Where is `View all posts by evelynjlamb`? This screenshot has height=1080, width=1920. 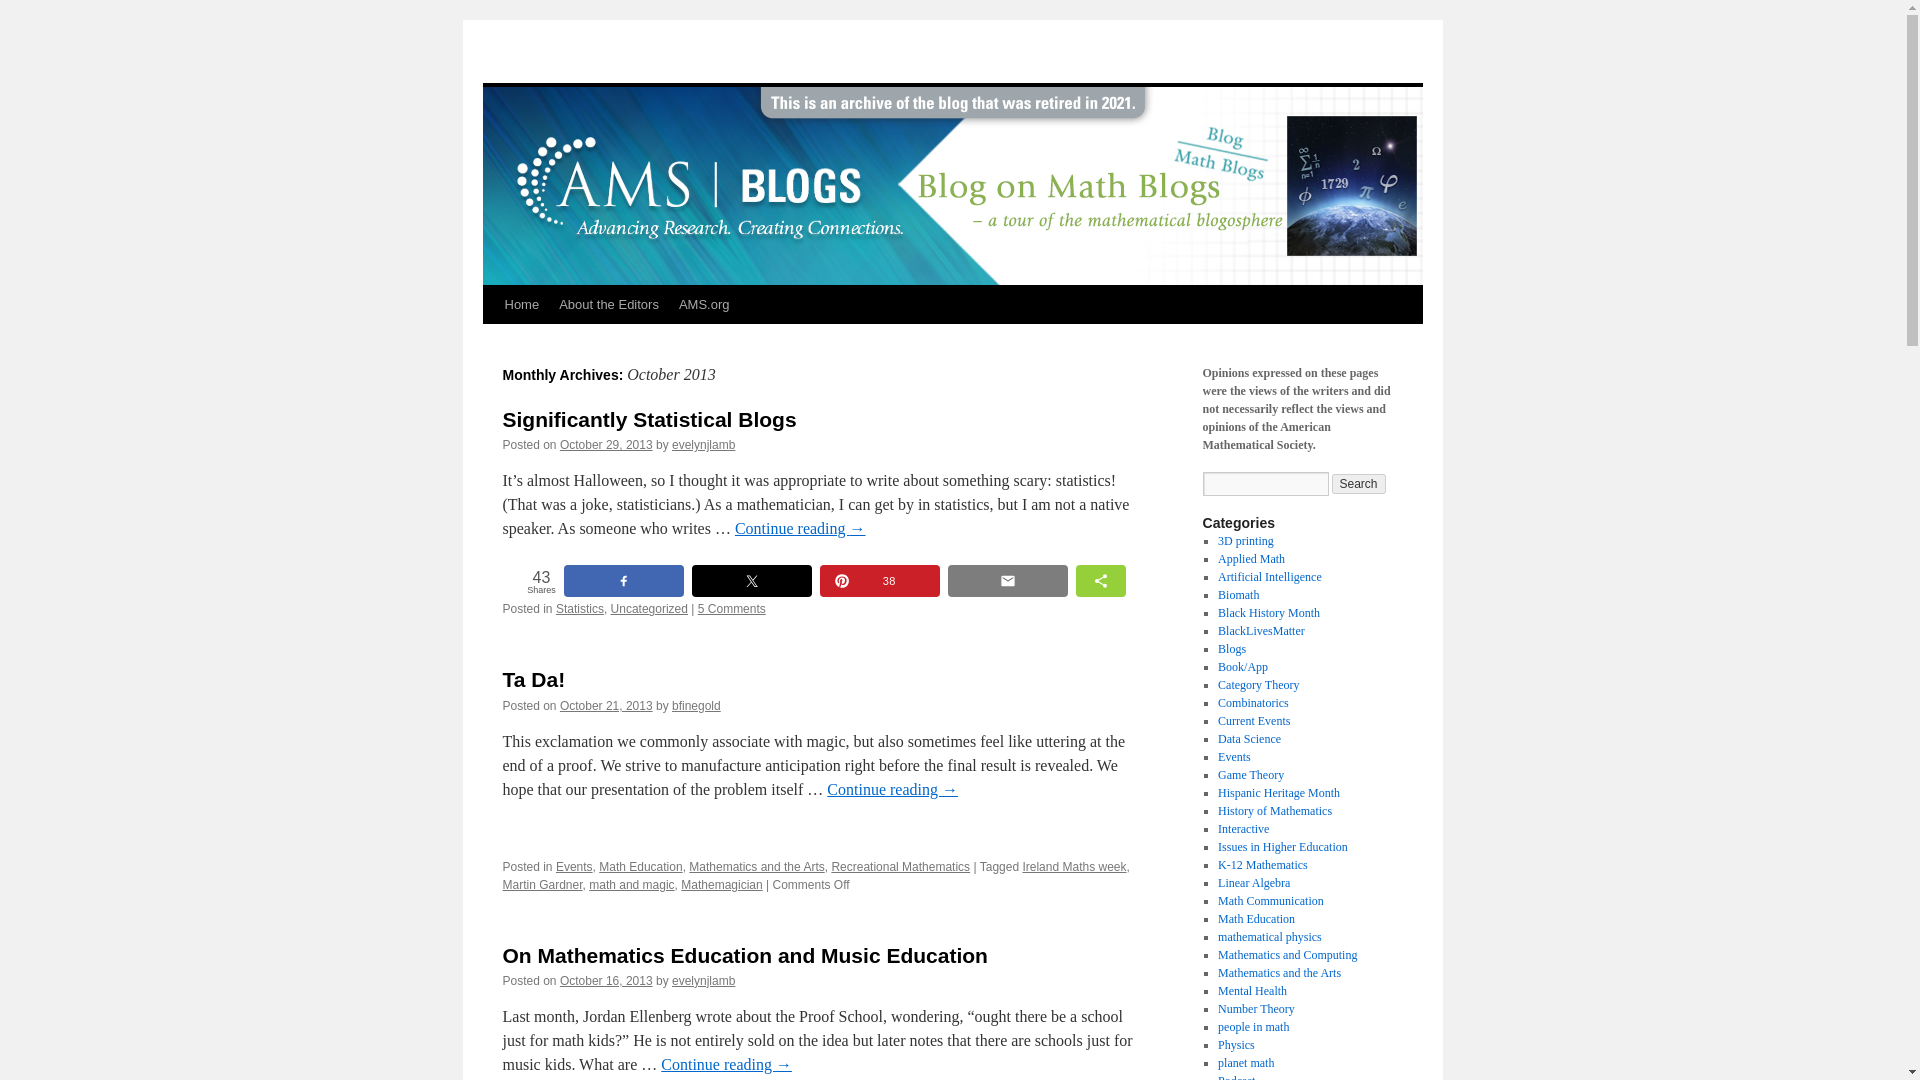 View all posts by evelynjlamb is located at coordinates (704, 445).